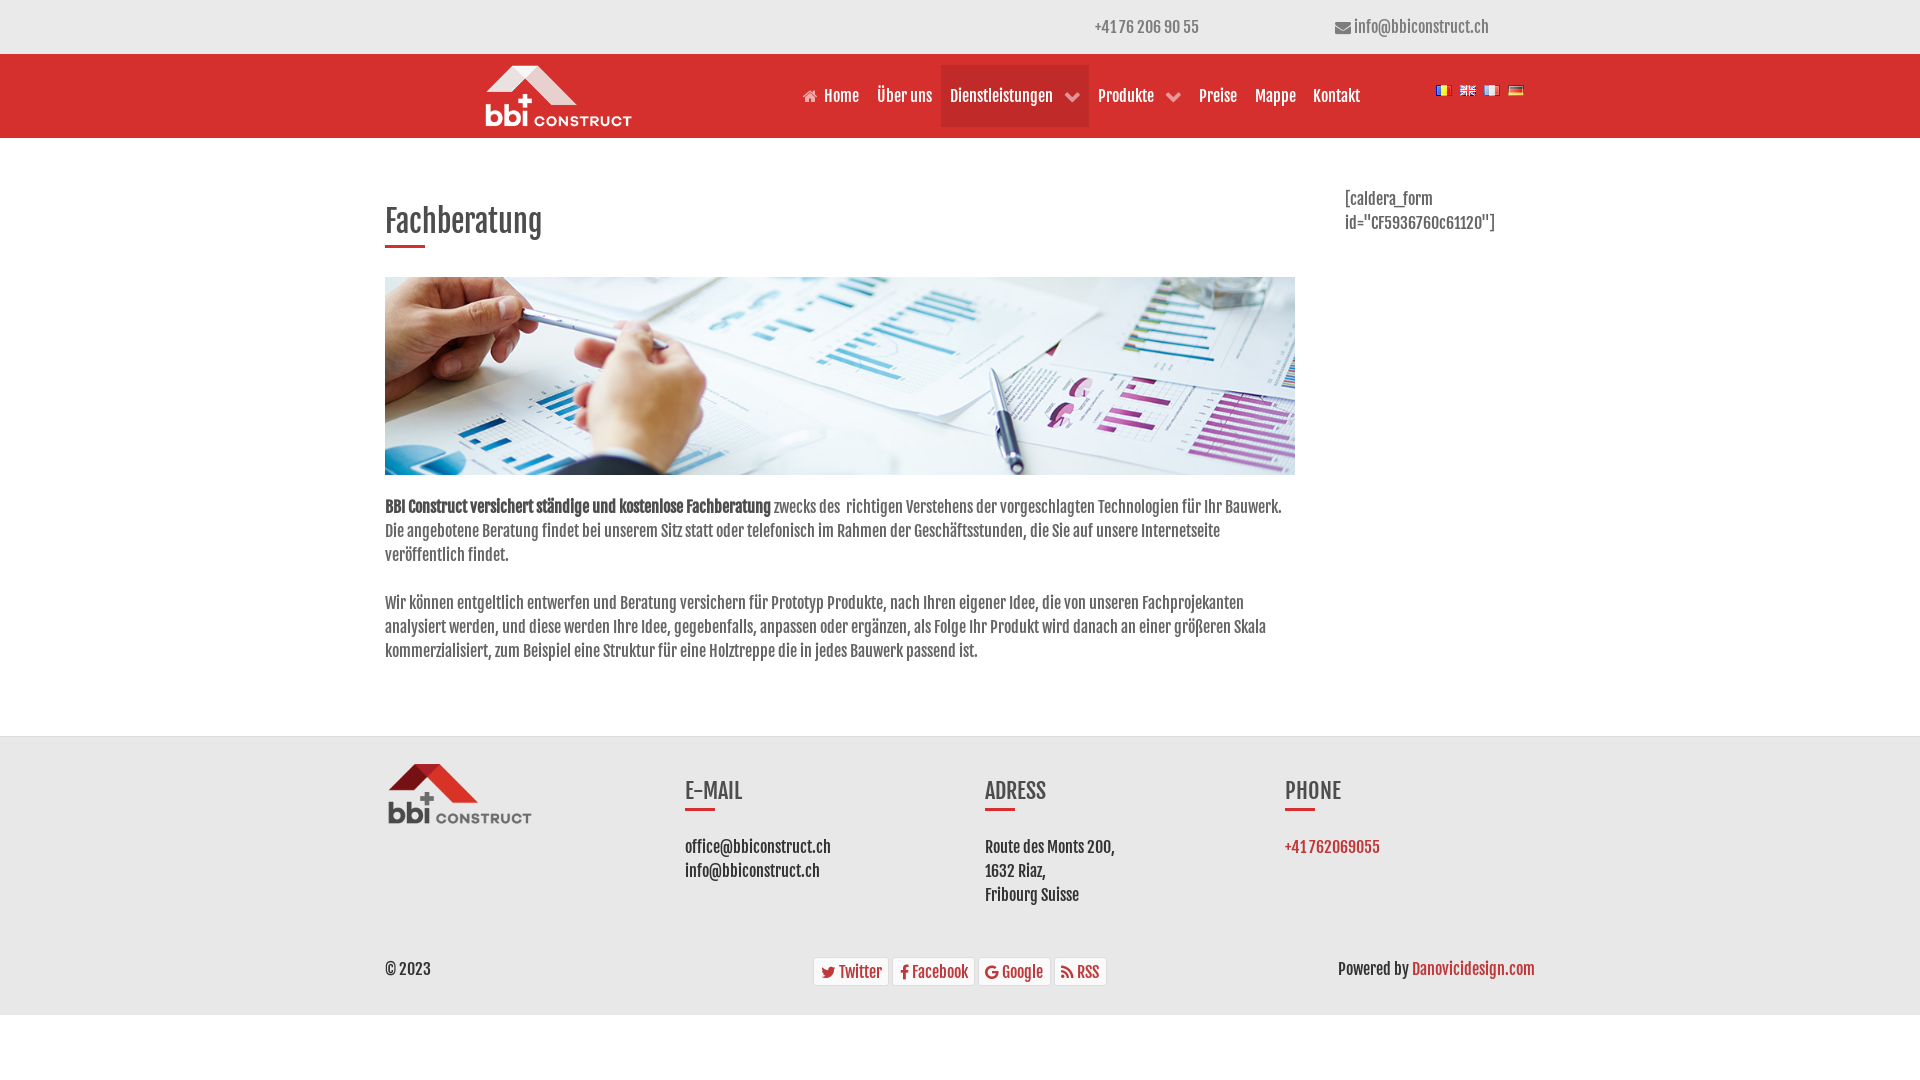 This screenshot has height=1080, width=1920. I want to click on Dienstleistungen, so click(1015, 96).